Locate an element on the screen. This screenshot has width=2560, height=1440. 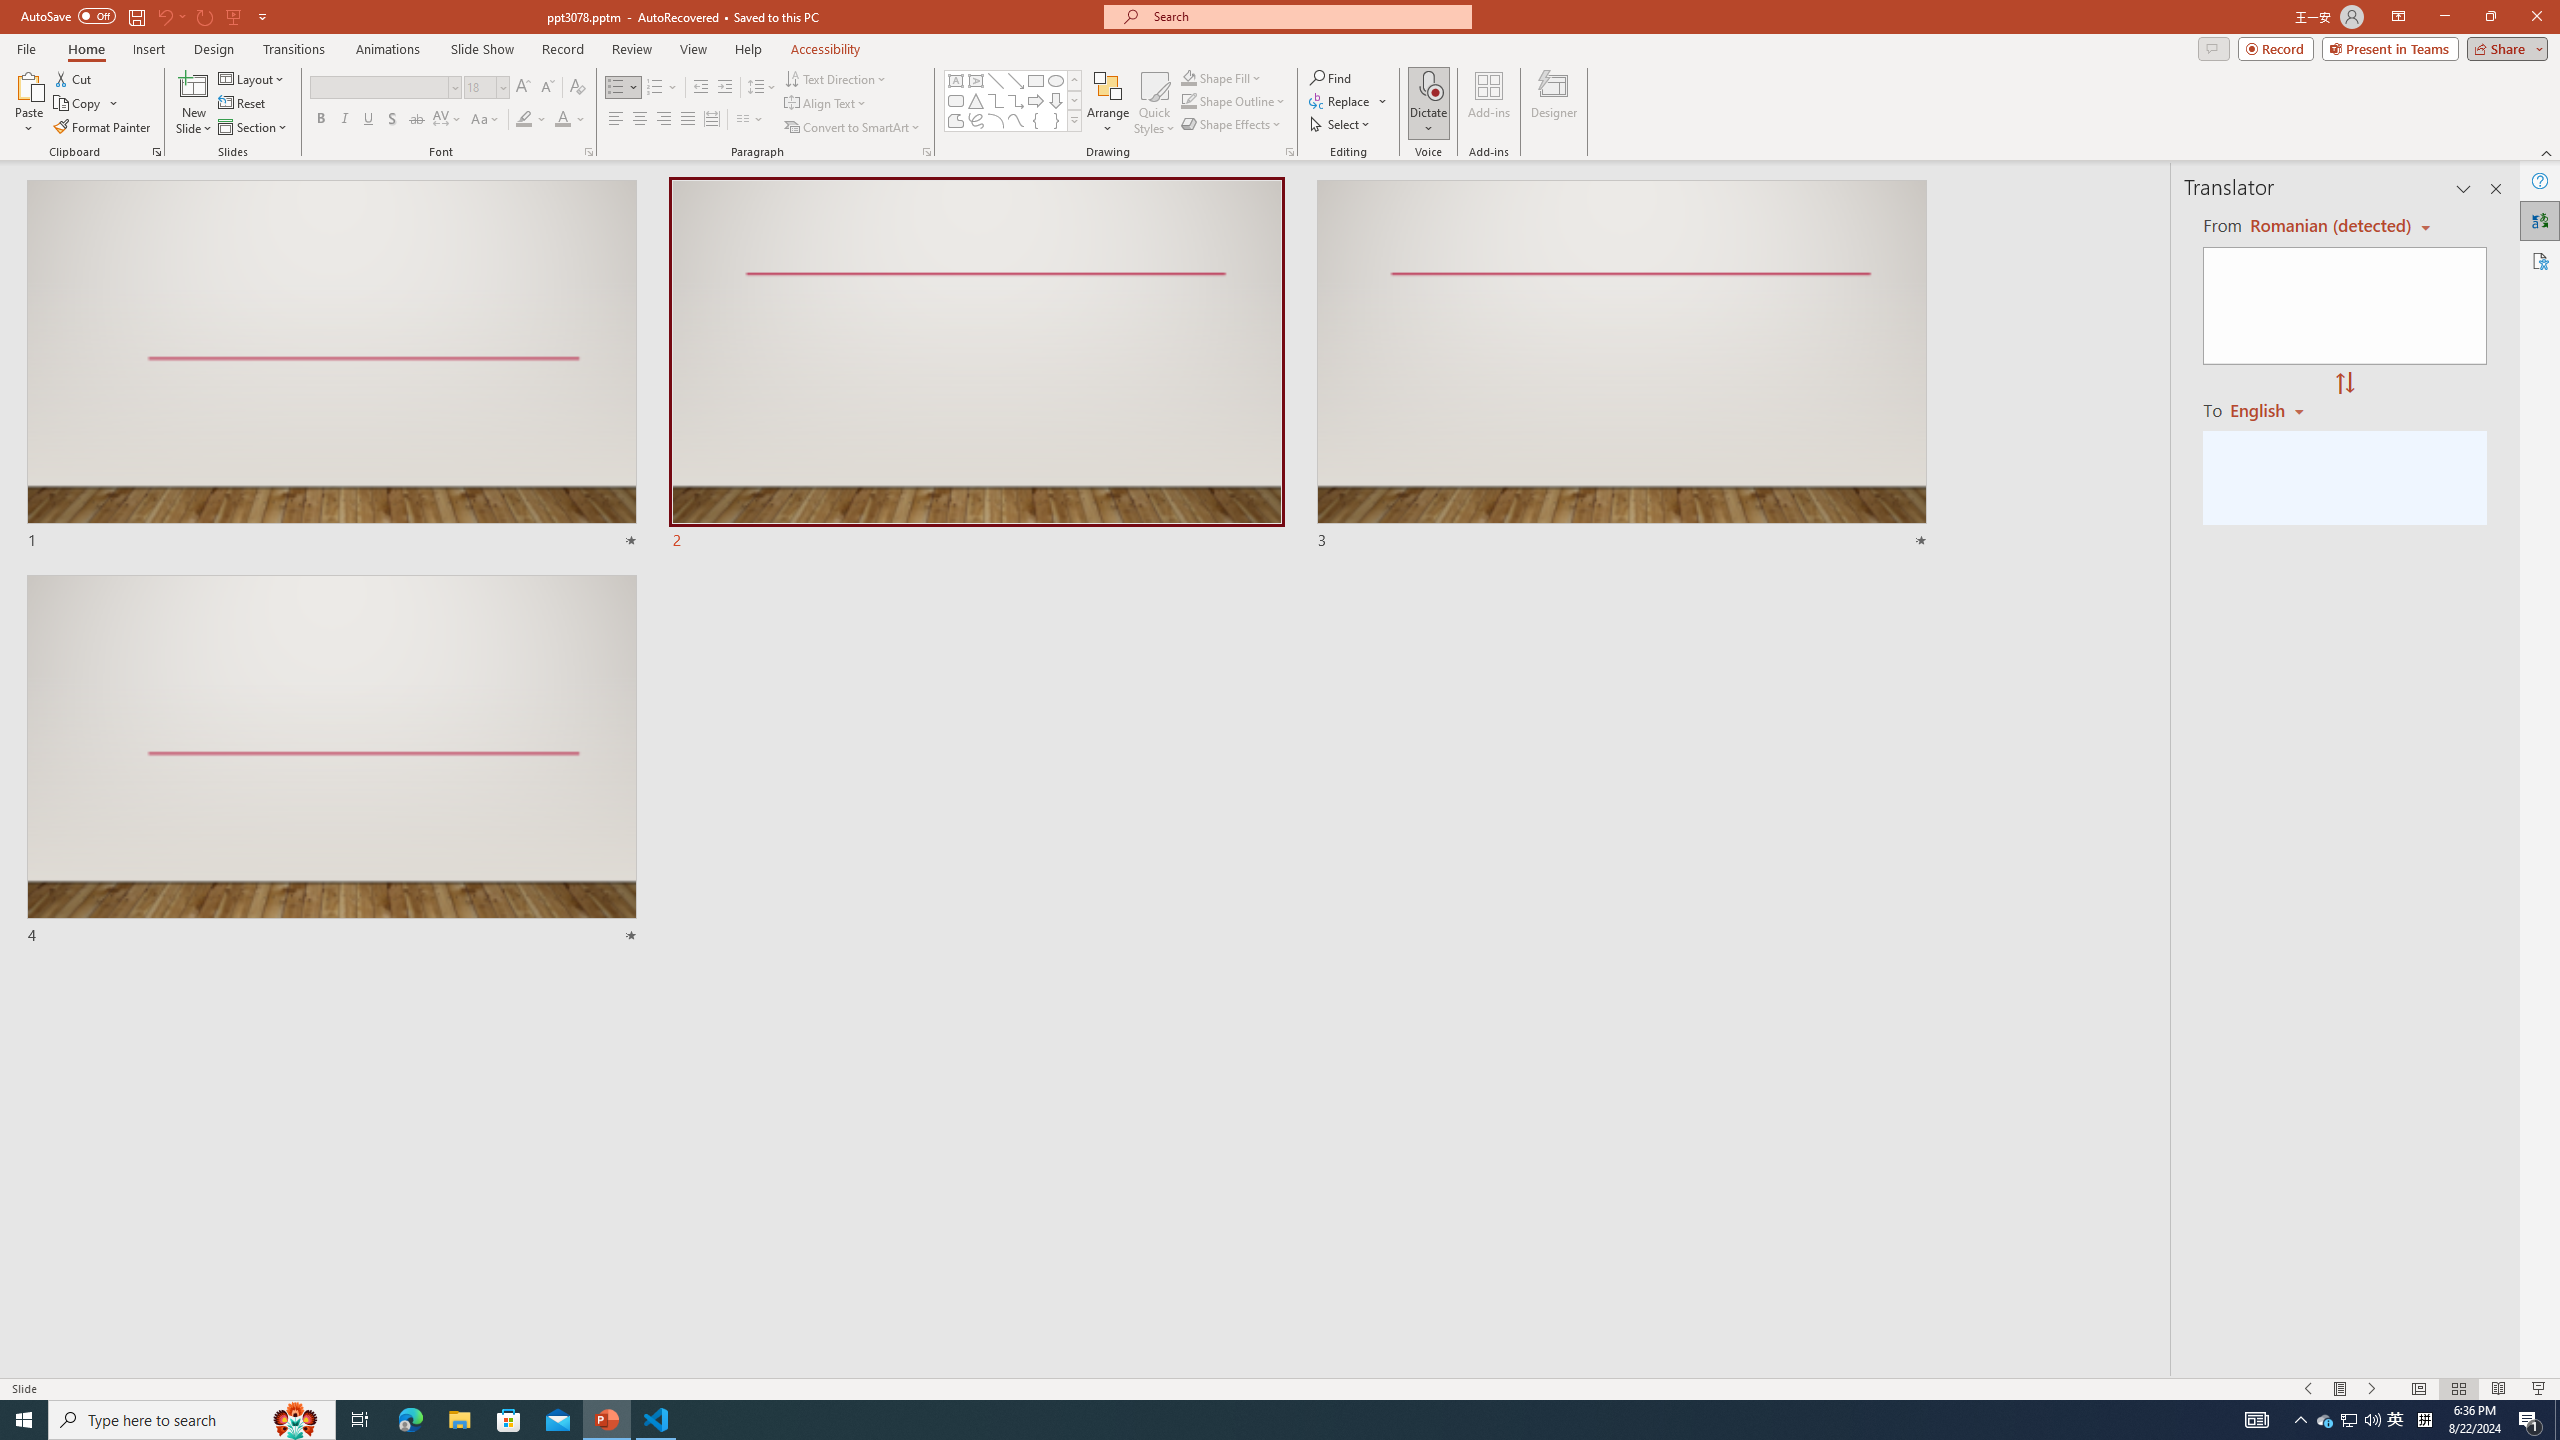
Czech (detected) is located at coordinates (2328, 226).